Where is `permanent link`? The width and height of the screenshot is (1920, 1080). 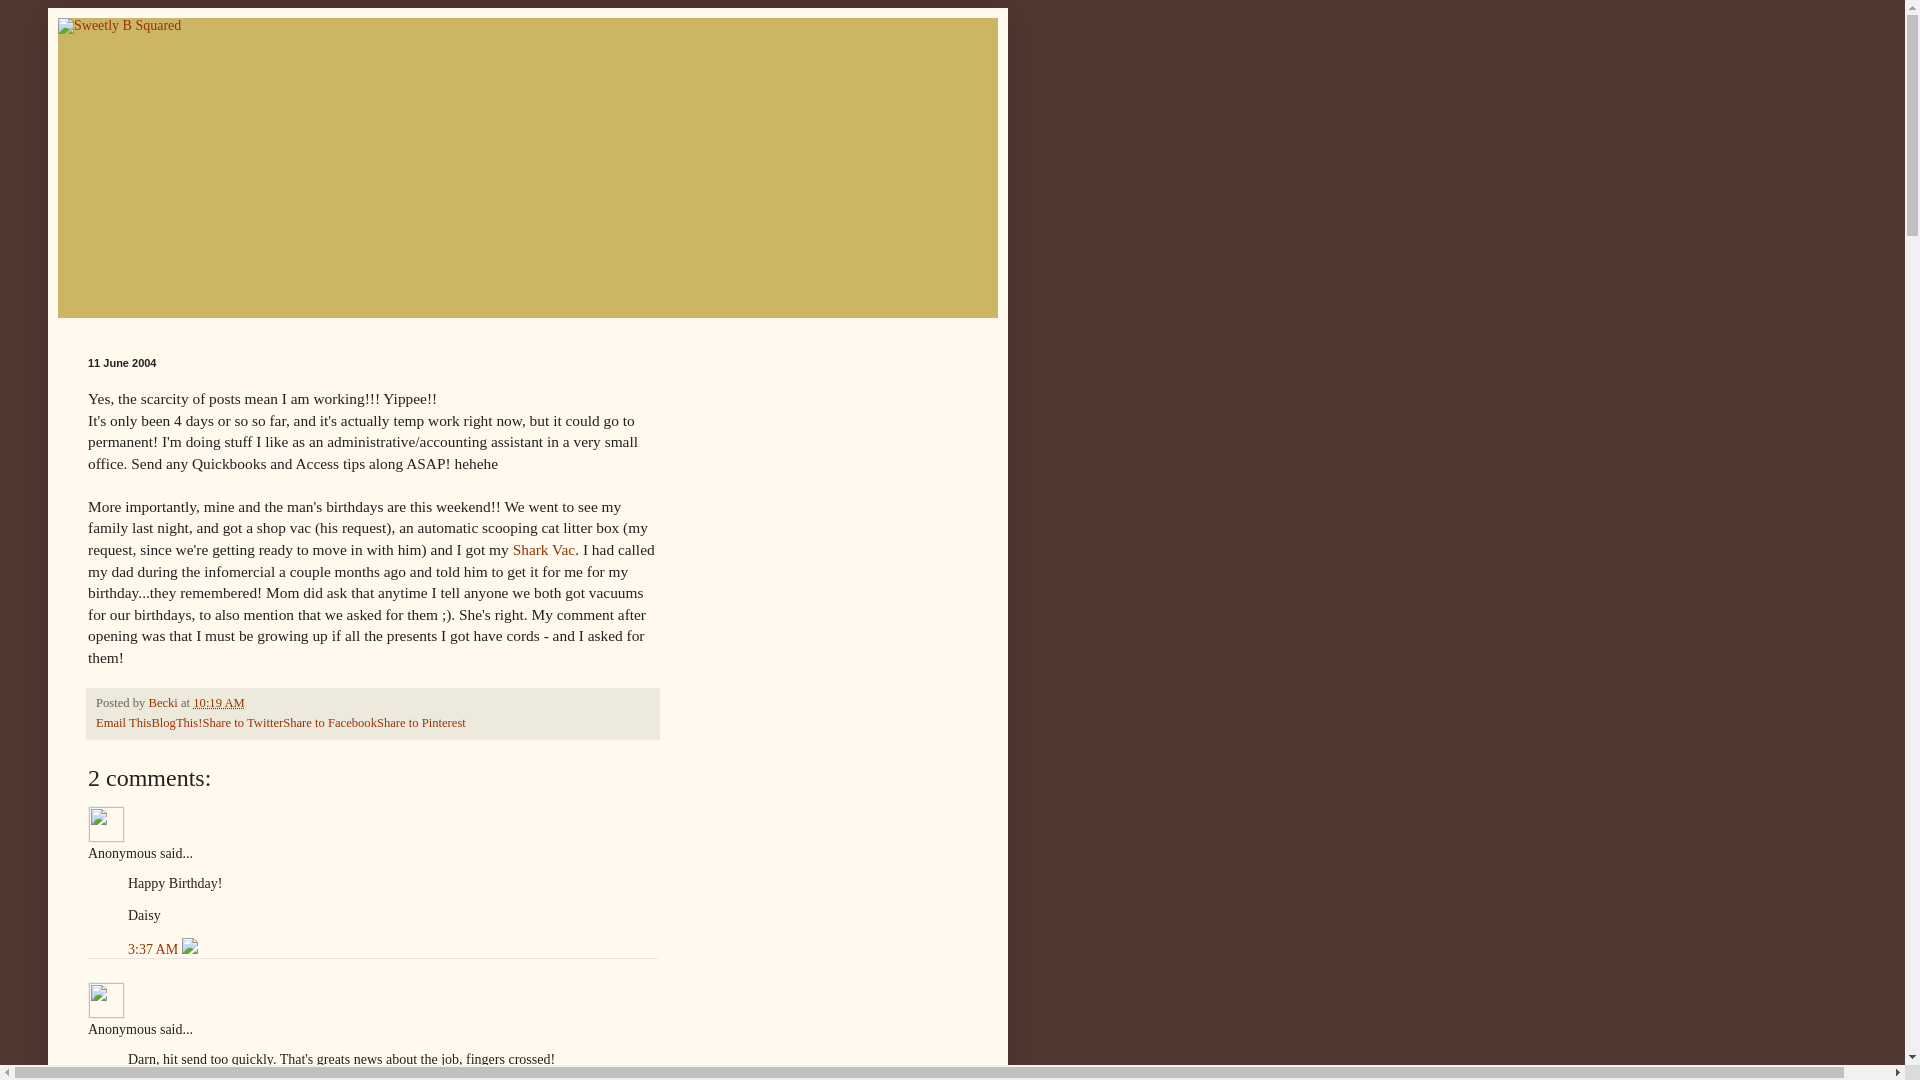
permanent link is located at coordinates (218, 702).